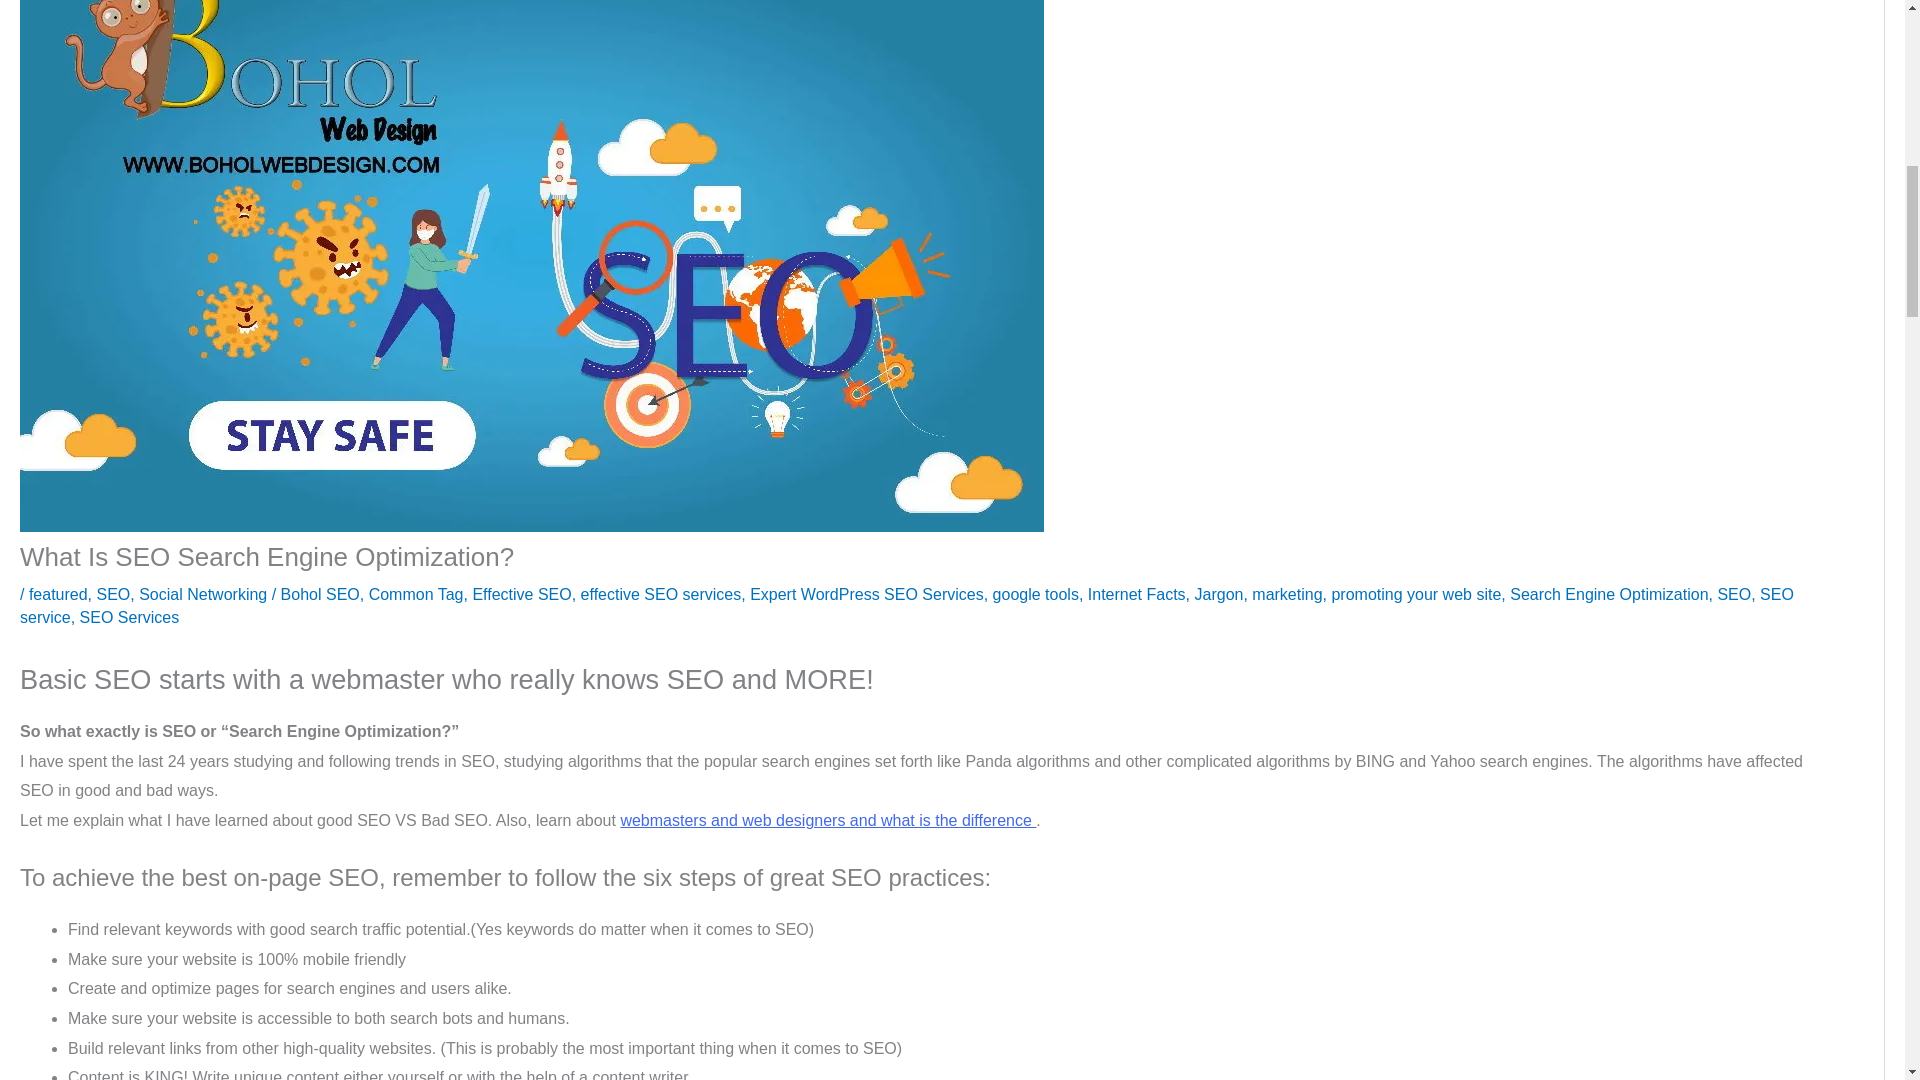 Image resolution: width=1920 pixels, height=1080 pixels. I want to click on Bohol SEO, so click(320, 594).